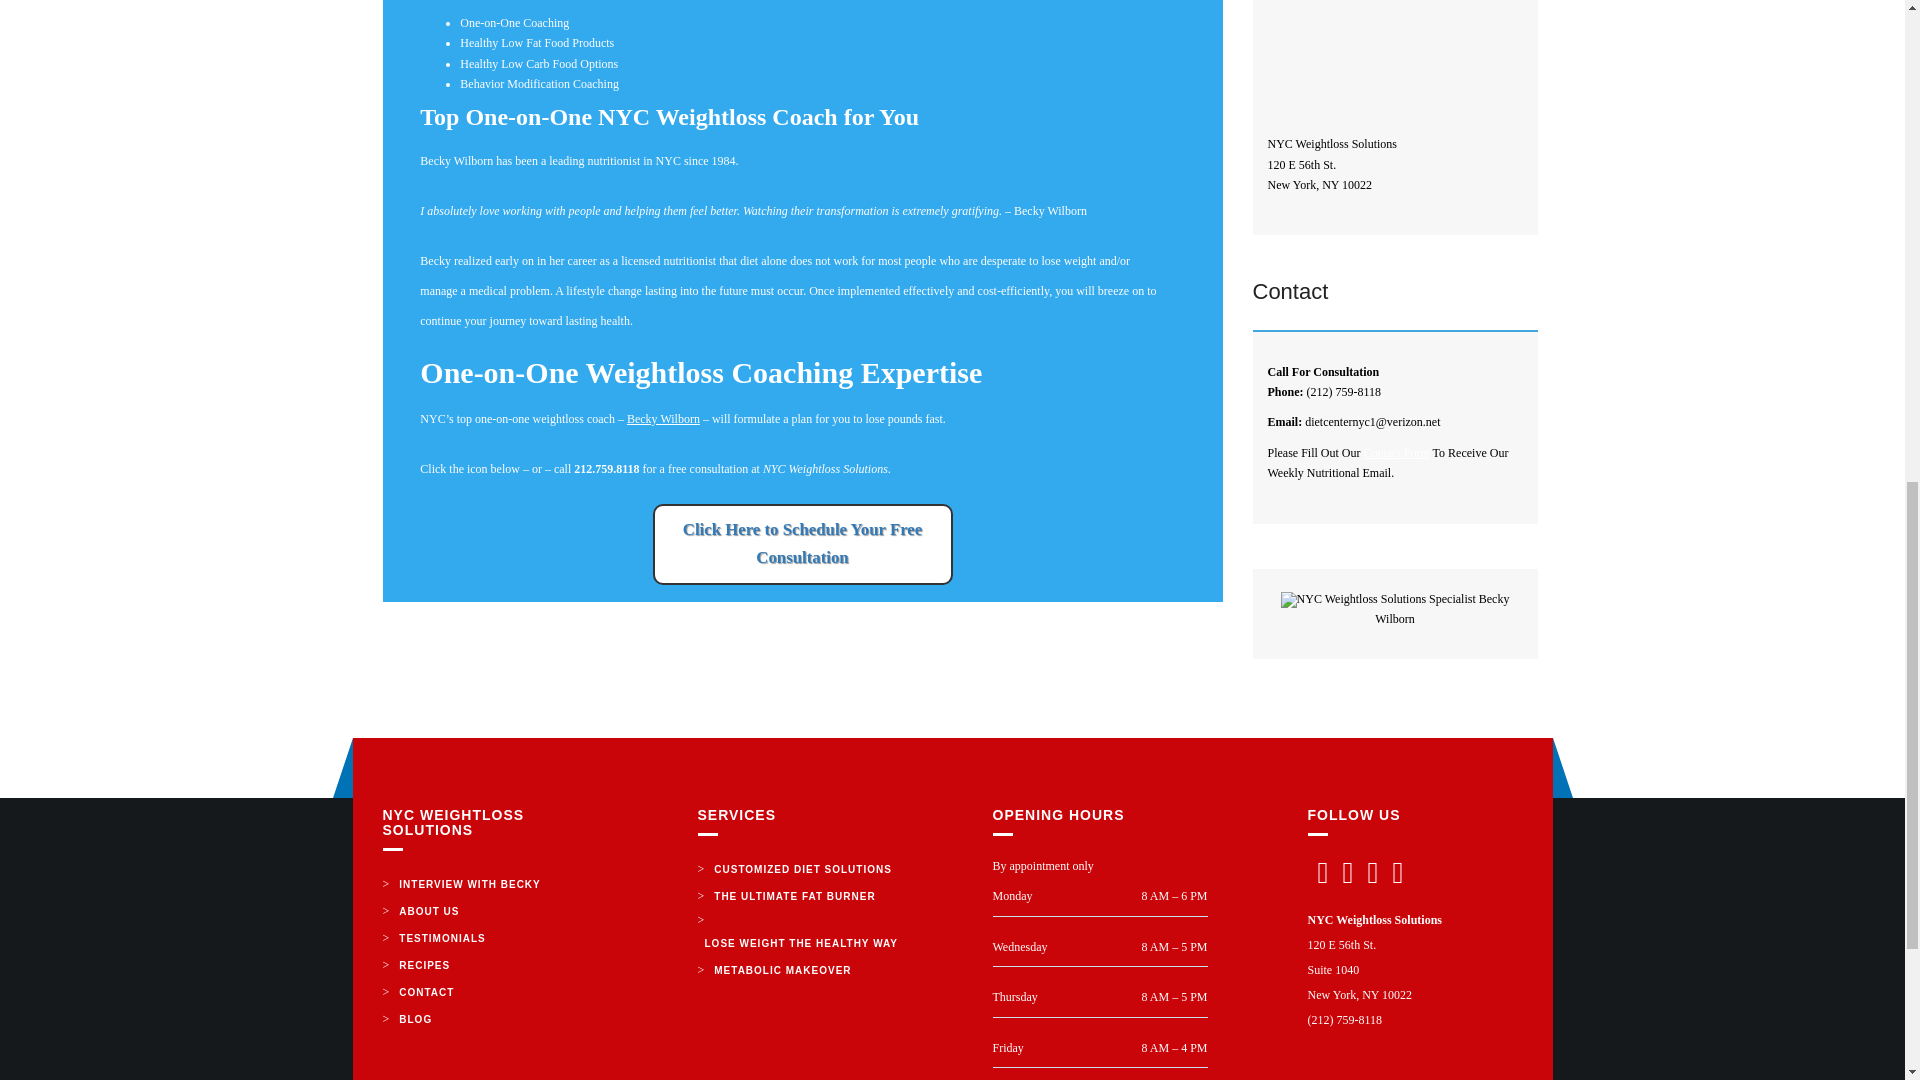 Image resolution: width=1920 pixels, height=1080 pixels. Describe the element at coordinates (1396, 453) in the screenshot. I see `Contact Form` at that location.